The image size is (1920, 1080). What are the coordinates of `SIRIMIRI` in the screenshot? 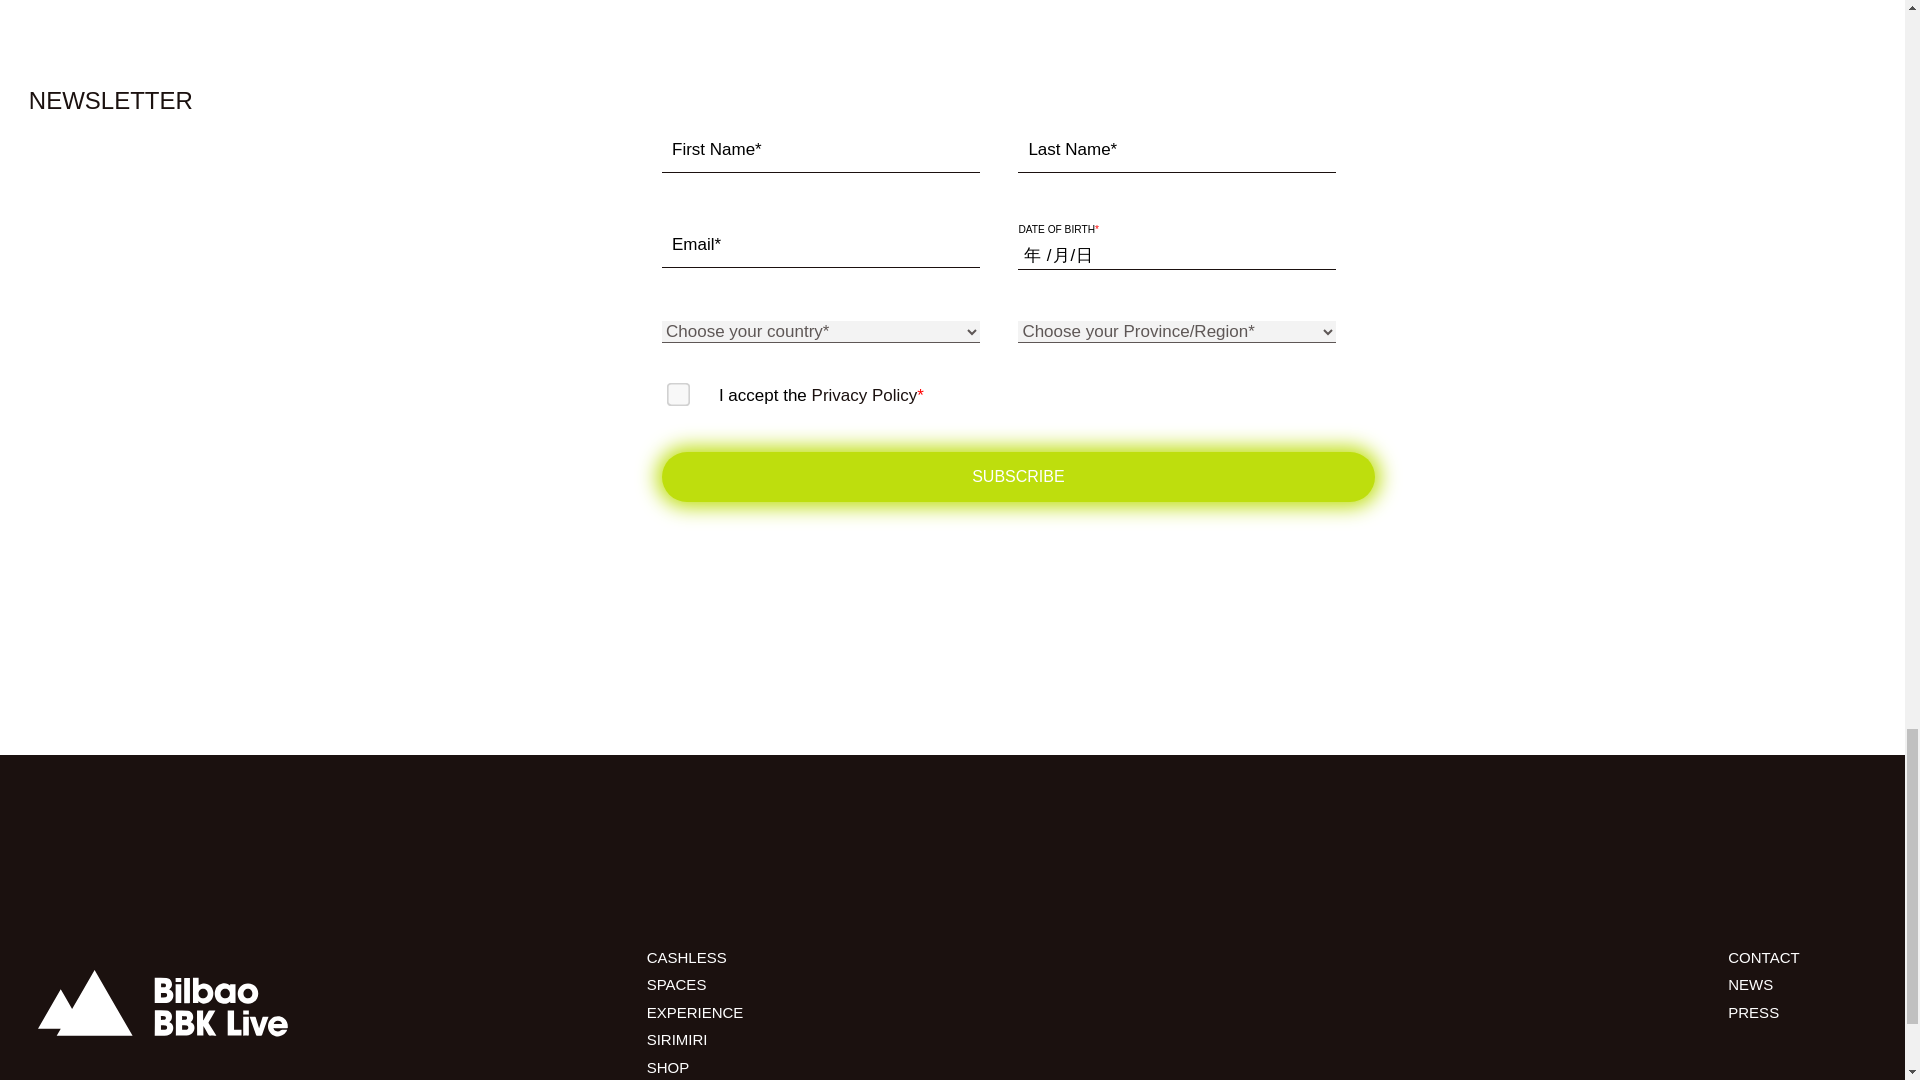 It's located at (678, 1039).